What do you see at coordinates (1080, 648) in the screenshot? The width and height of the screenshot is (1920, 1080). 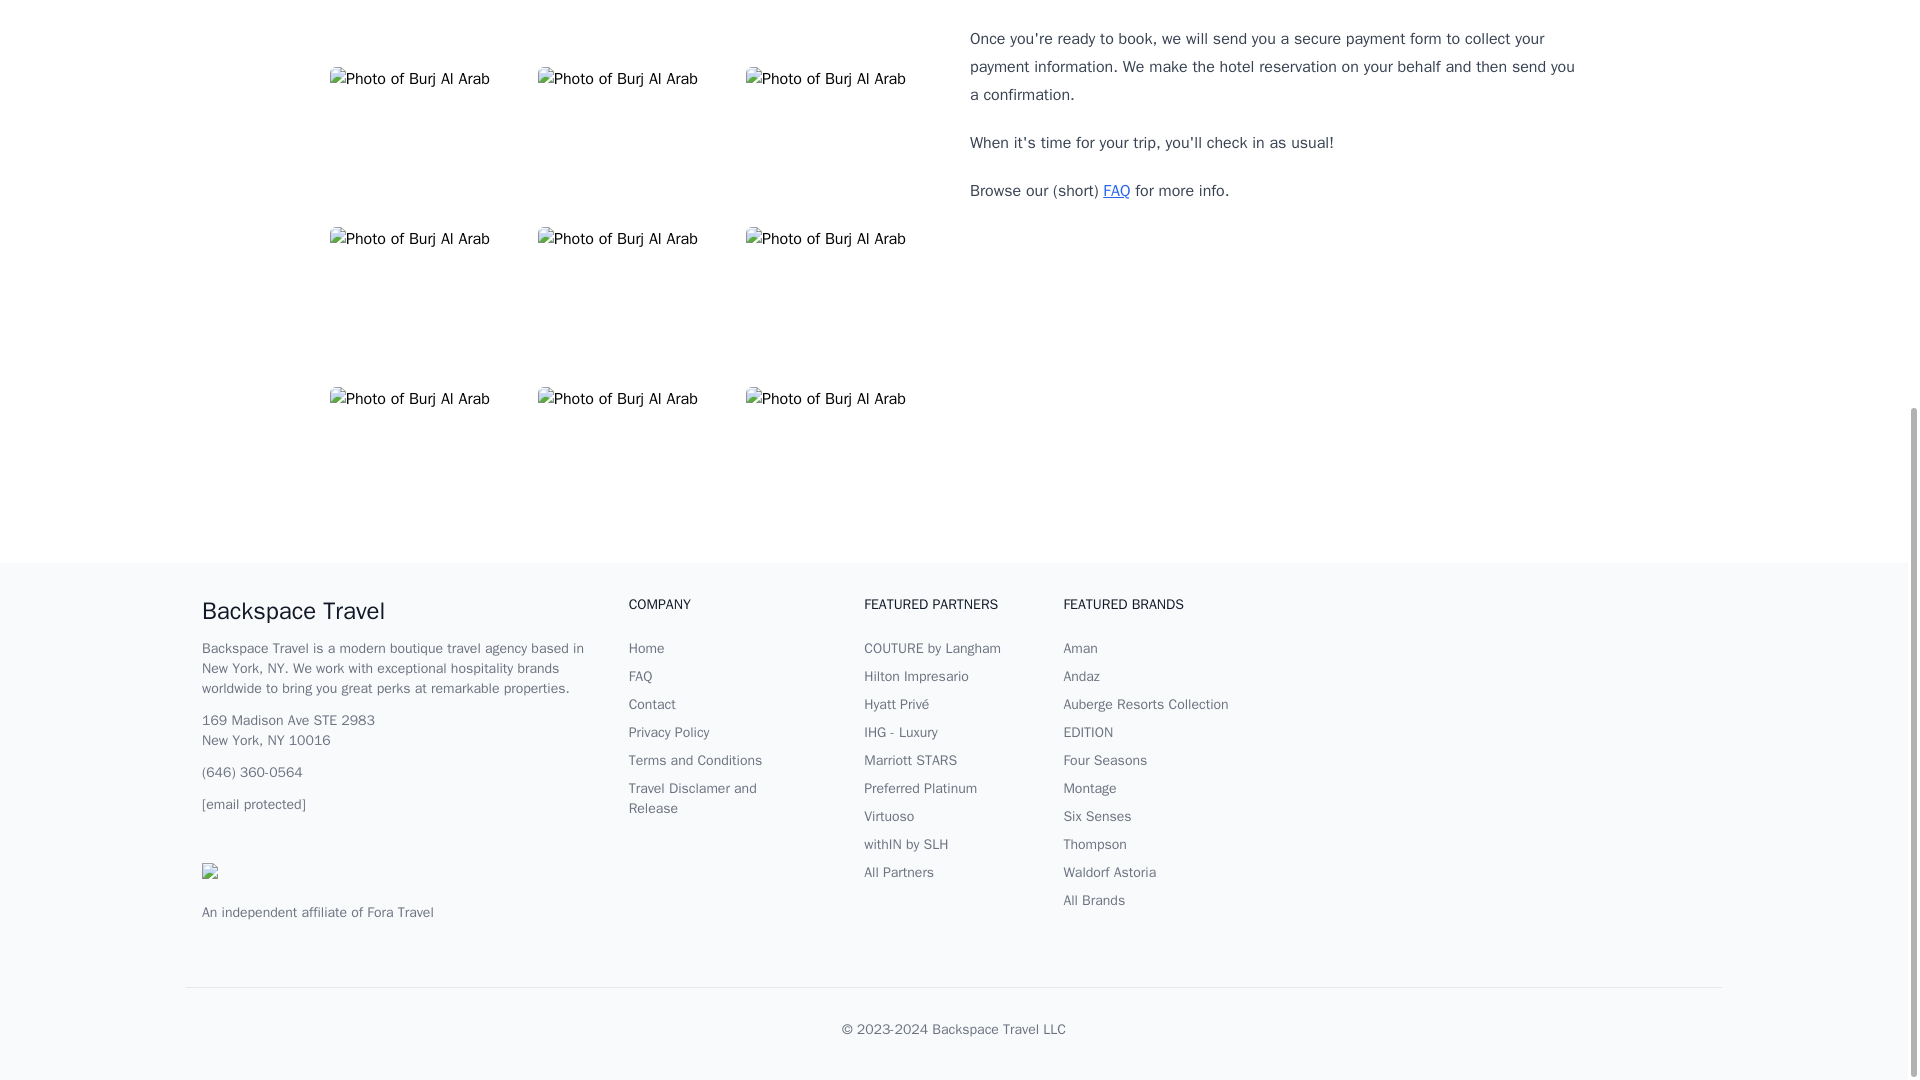 I see `Aman` at bounding box center [1080, 648].